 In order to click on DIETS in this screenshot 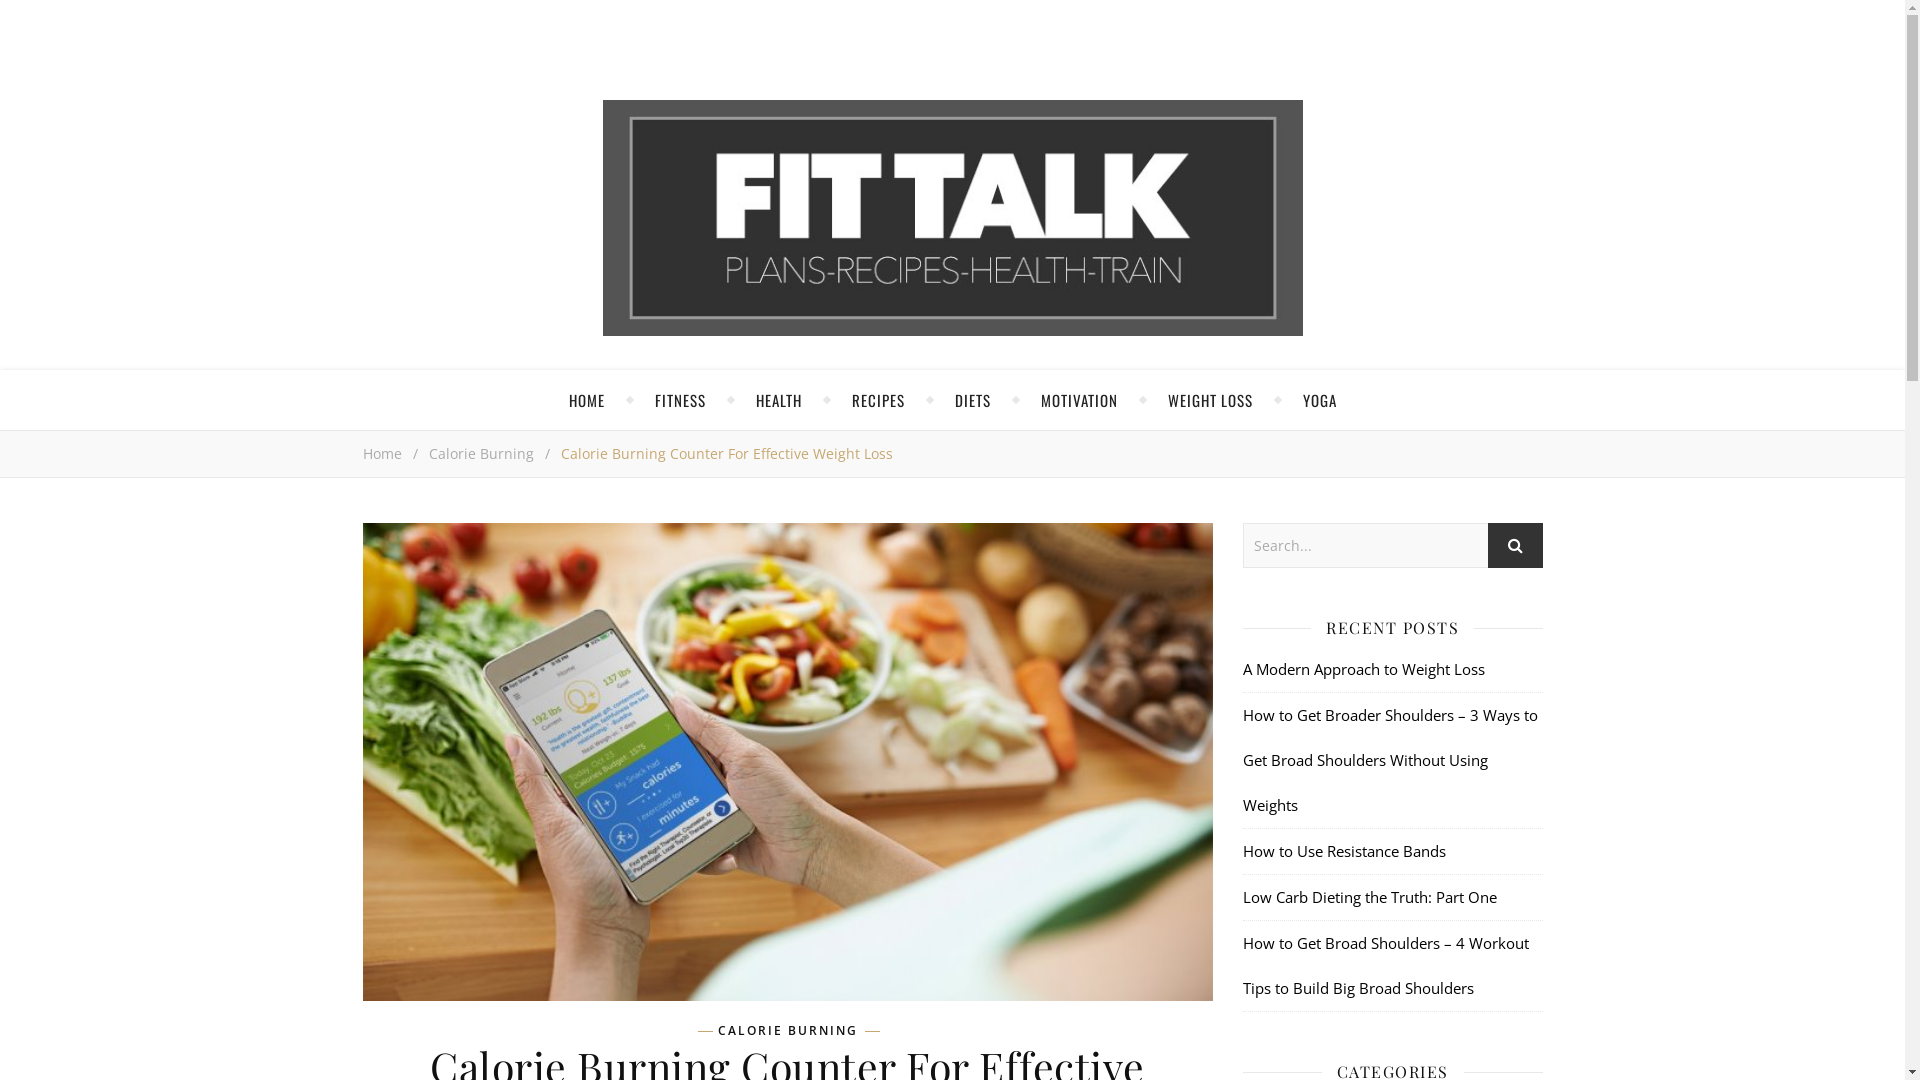, I will do `click(972, 400)`.